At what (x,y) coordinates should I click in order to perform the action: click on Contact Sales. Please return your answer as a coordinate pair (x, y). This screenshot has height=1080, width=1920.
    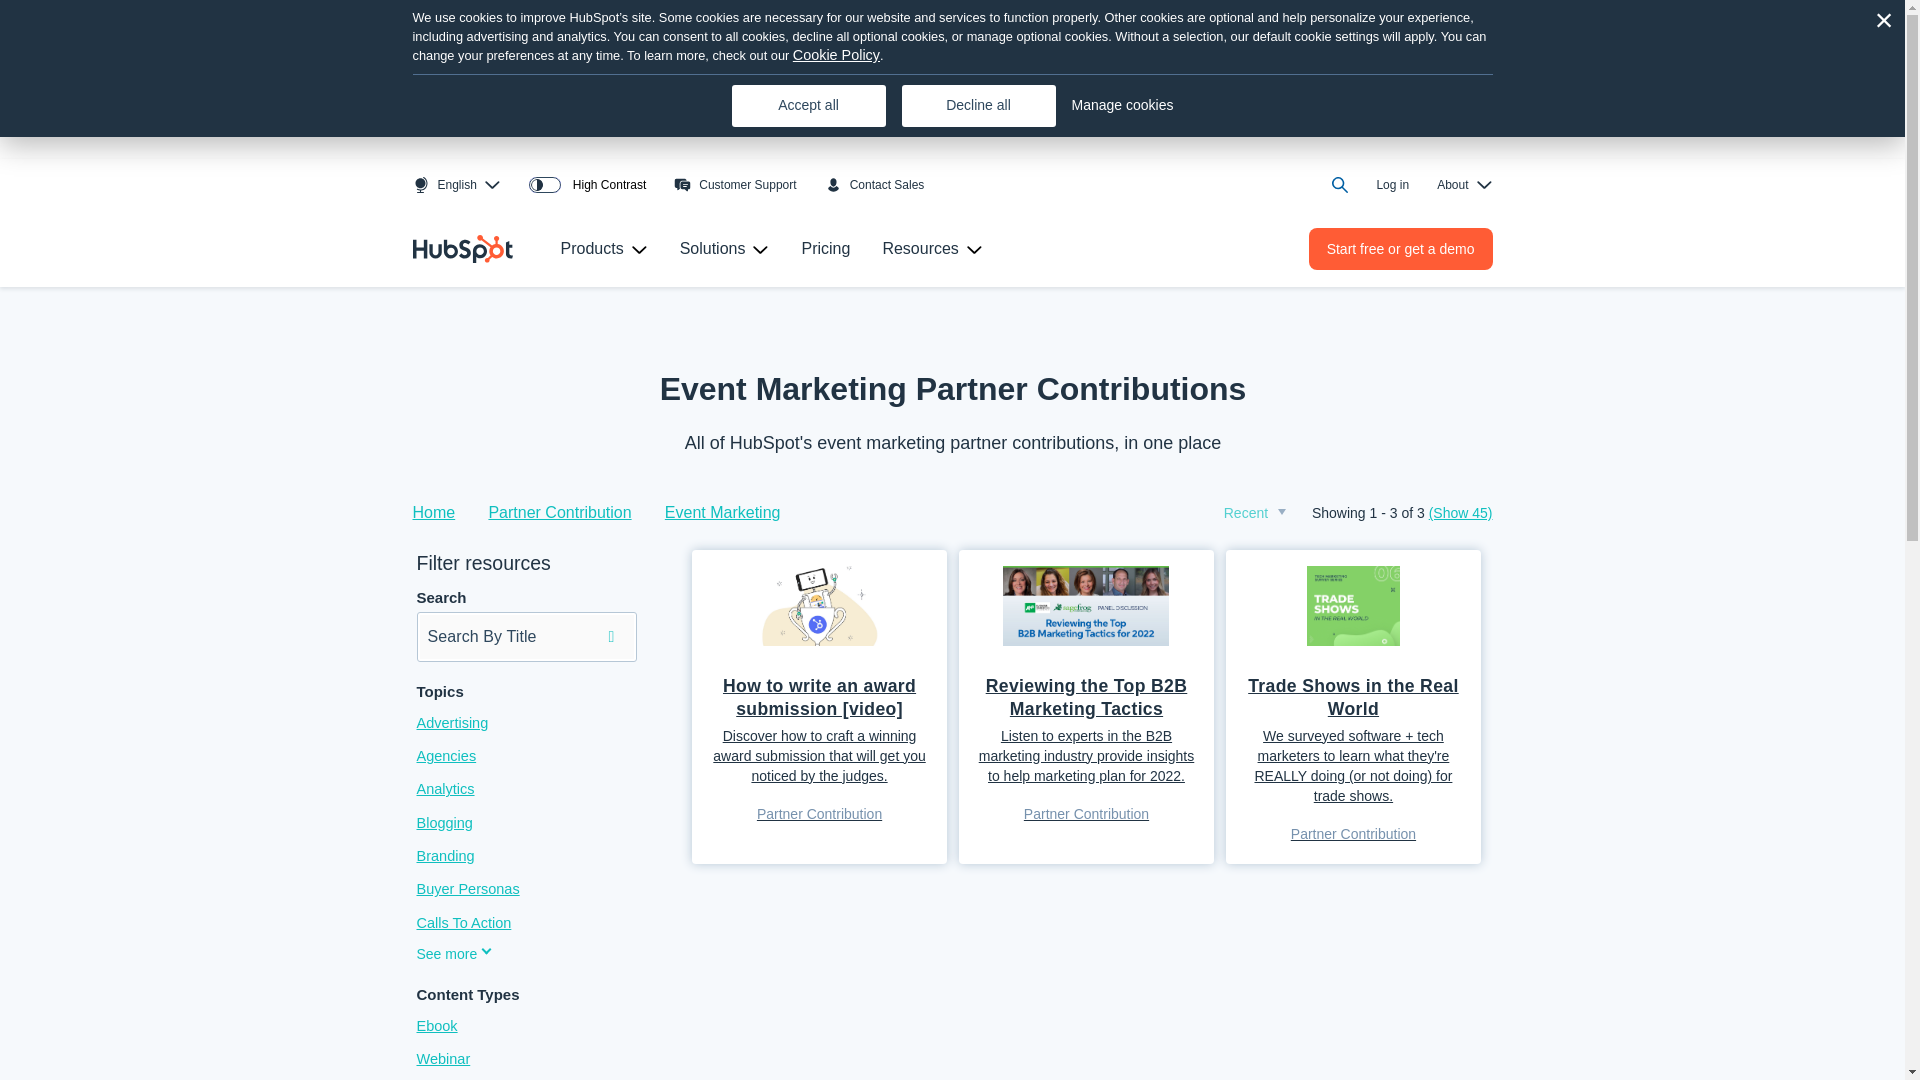
    Looking at the image, I should click on (875, 184).